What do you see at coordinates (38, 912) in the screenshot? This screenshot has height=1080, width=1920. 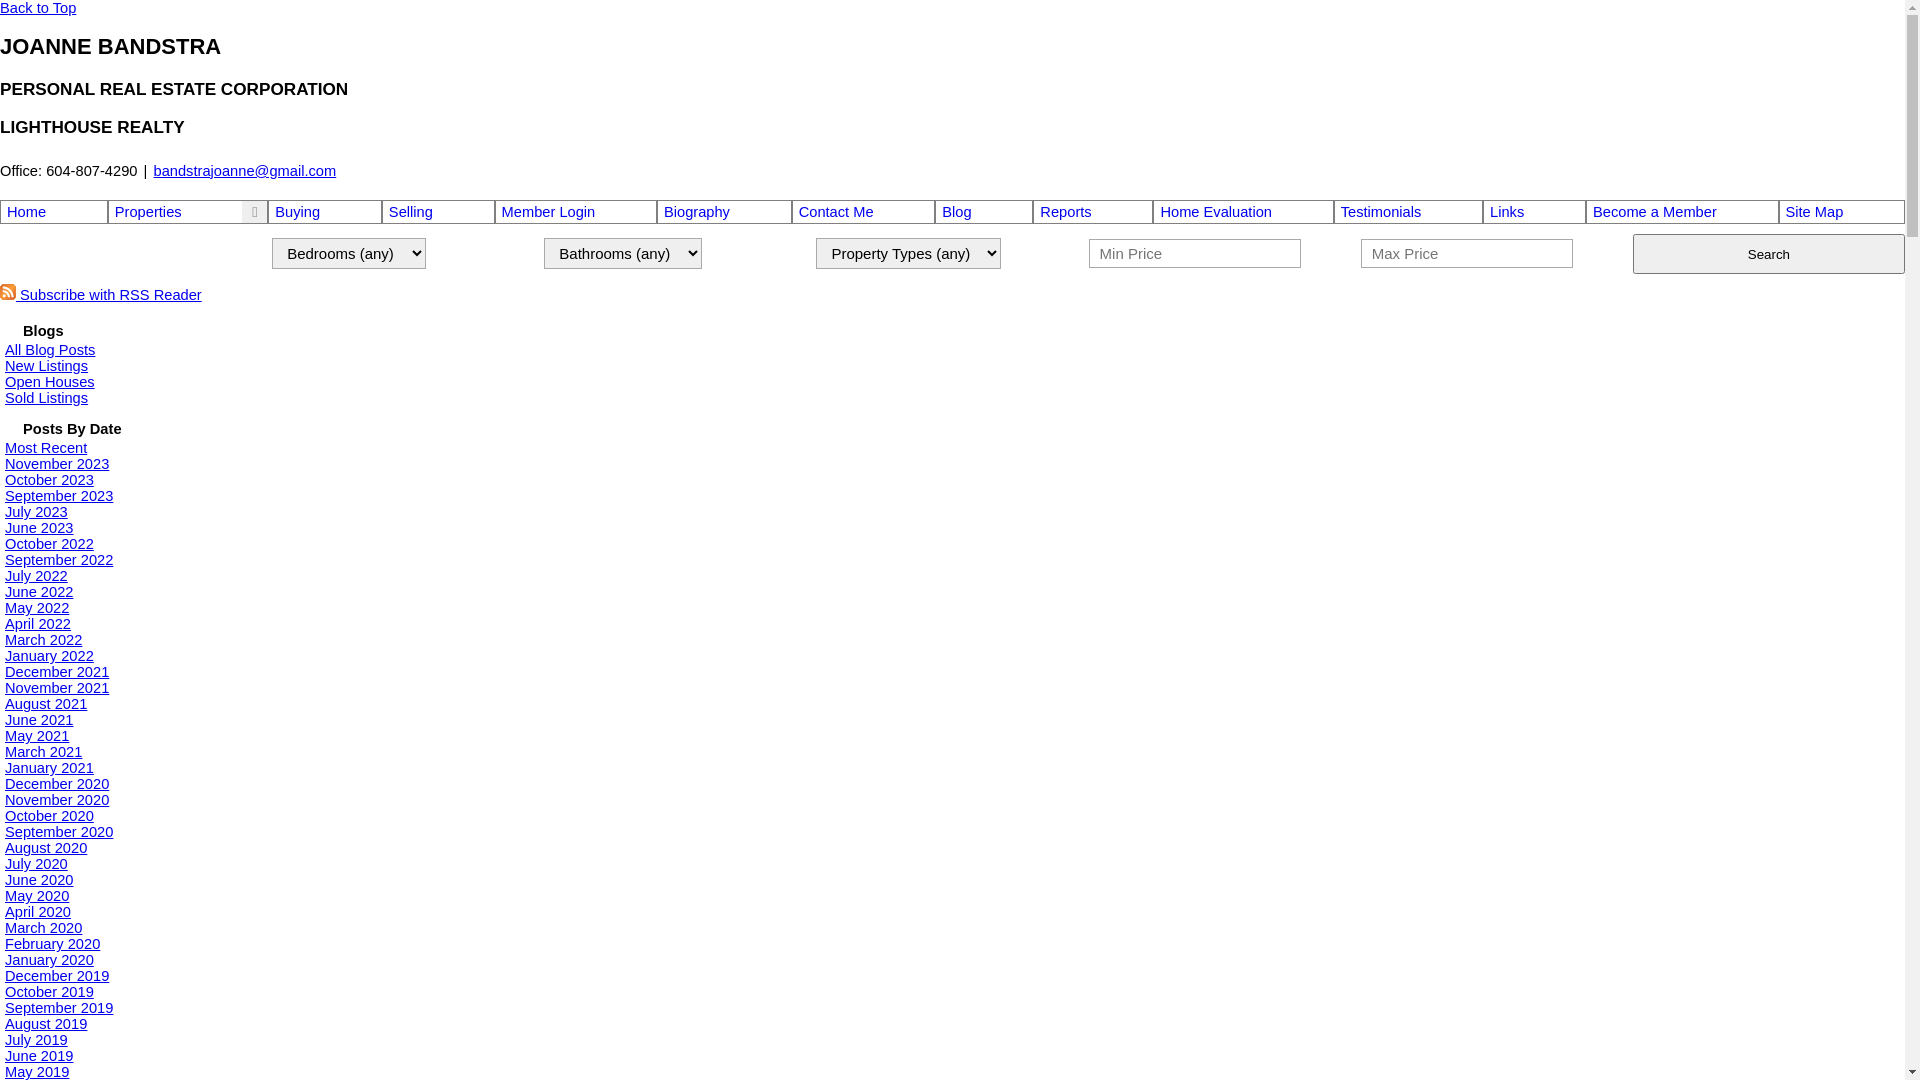 I see `April 2020` at bounding box center [38, 912].